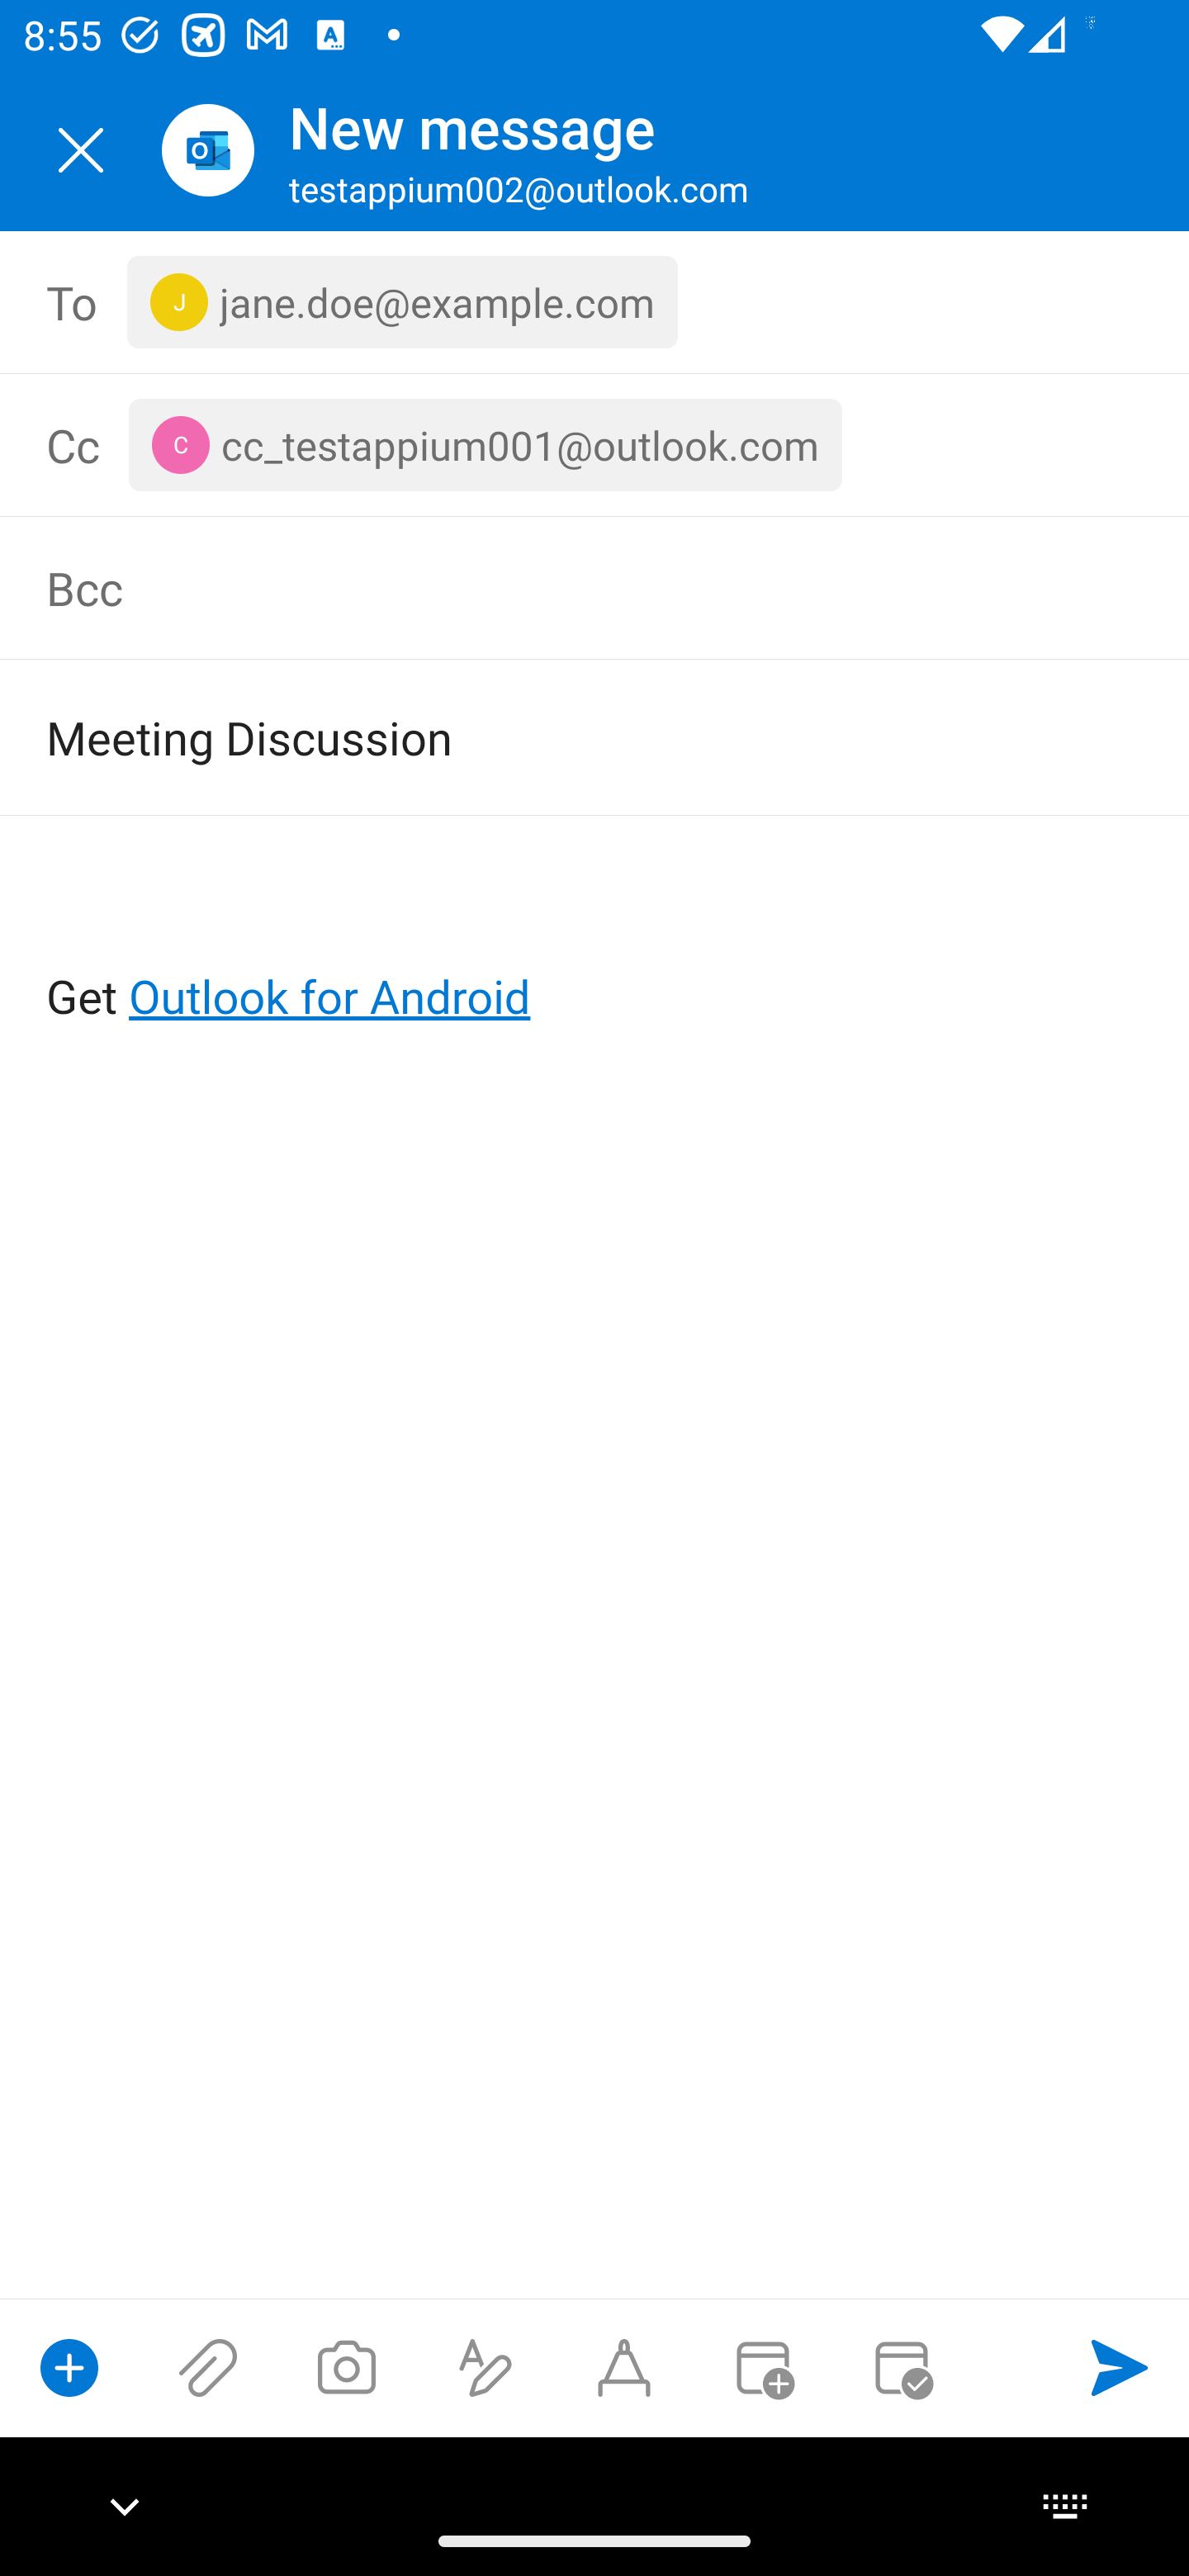 The image size is (1189, 2576). What do you see at coordinates (346, 2367) in the screenshot?
I see `Take a photo` at bounding box center [346, 2367].